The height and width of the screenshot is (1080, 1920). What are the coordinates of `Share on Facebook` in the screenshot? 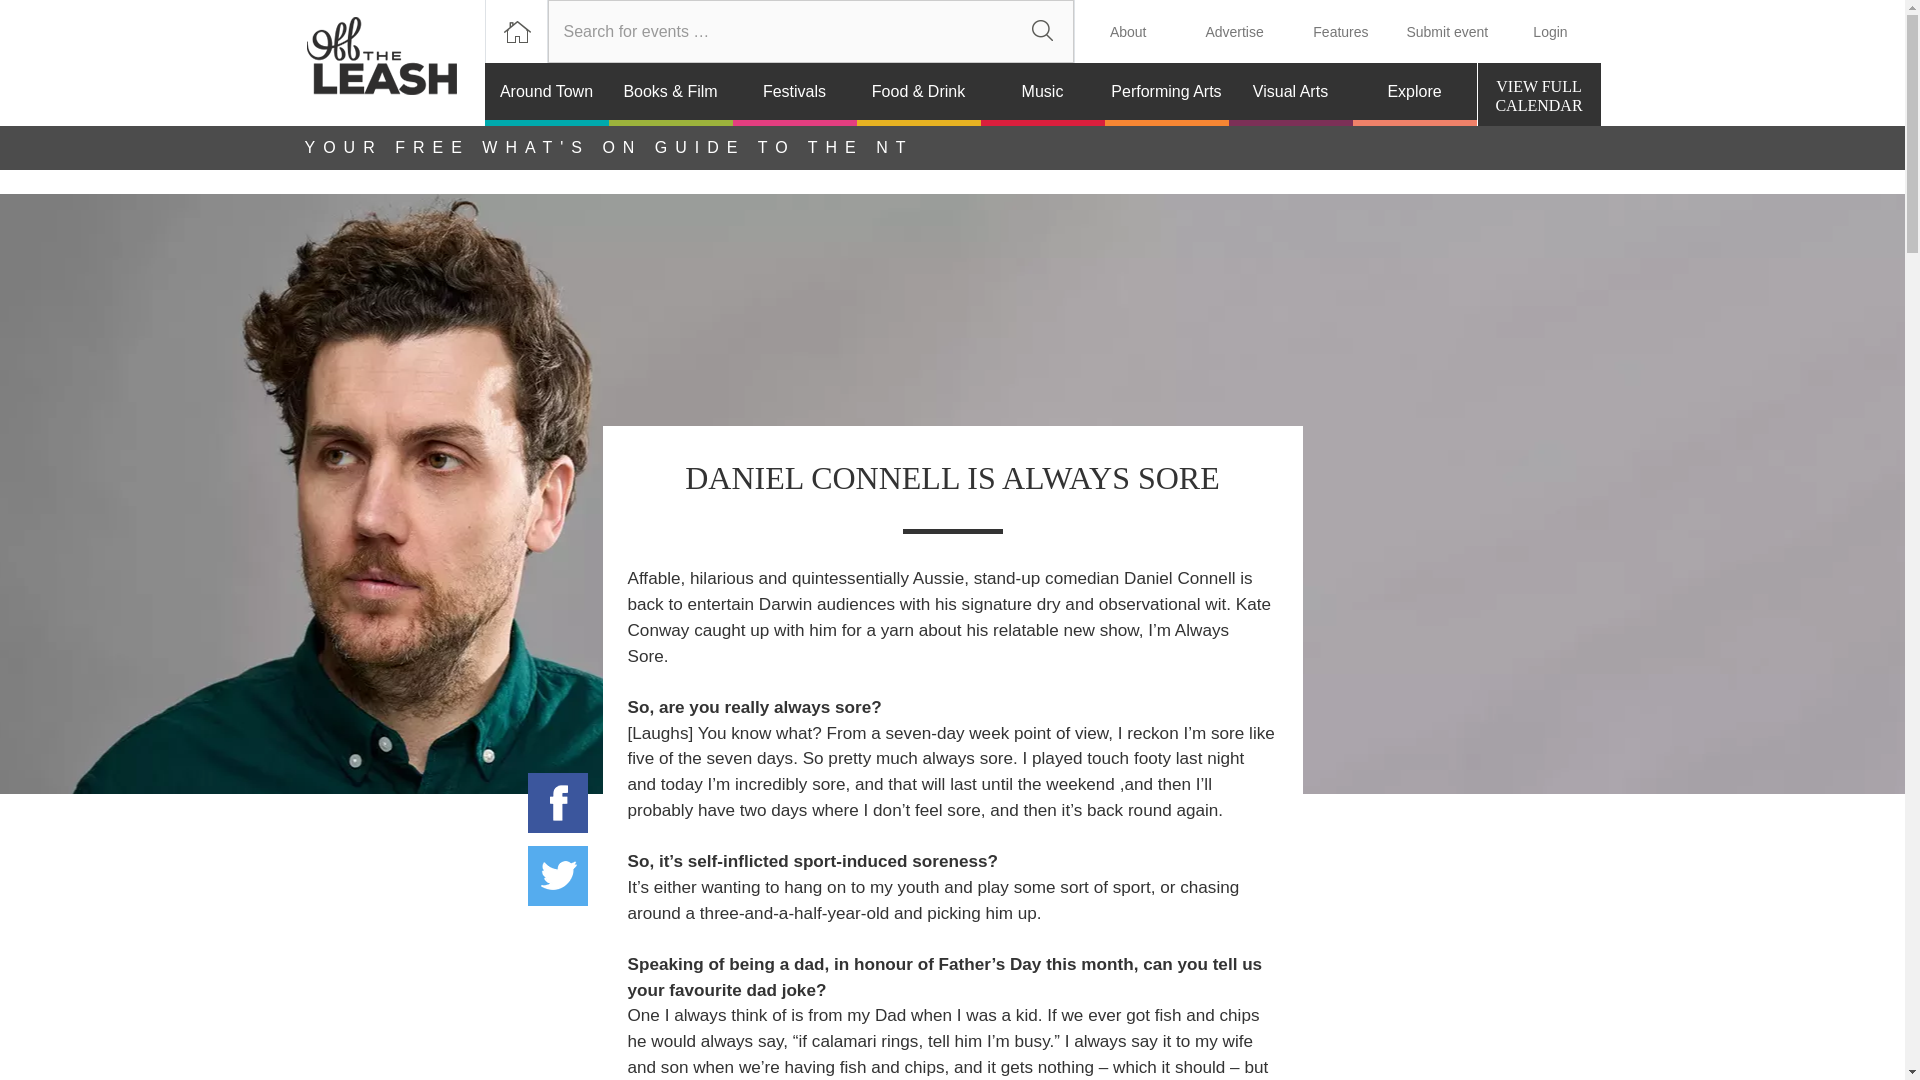 It's located at (558, 802).